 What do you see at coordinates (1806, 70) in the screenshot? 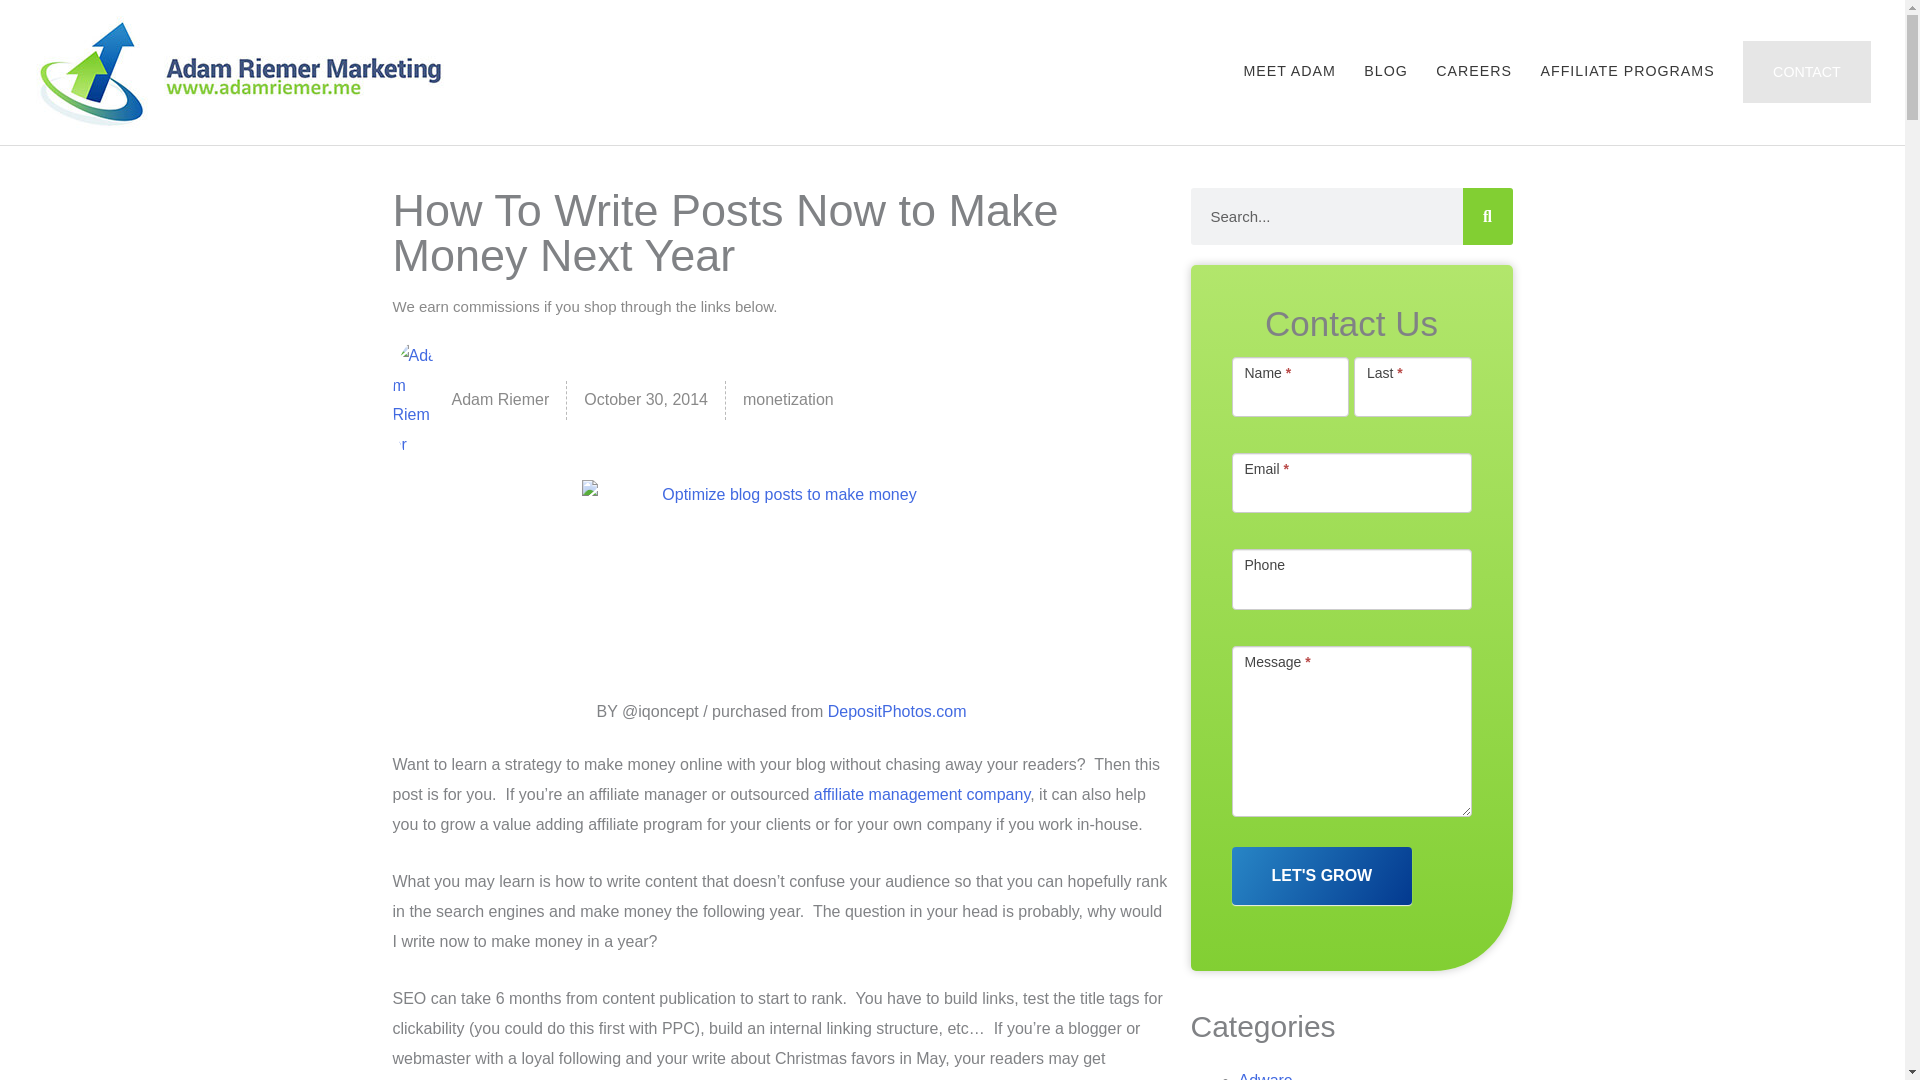
I see `CONTACT` at bounding box center [1806, 70].